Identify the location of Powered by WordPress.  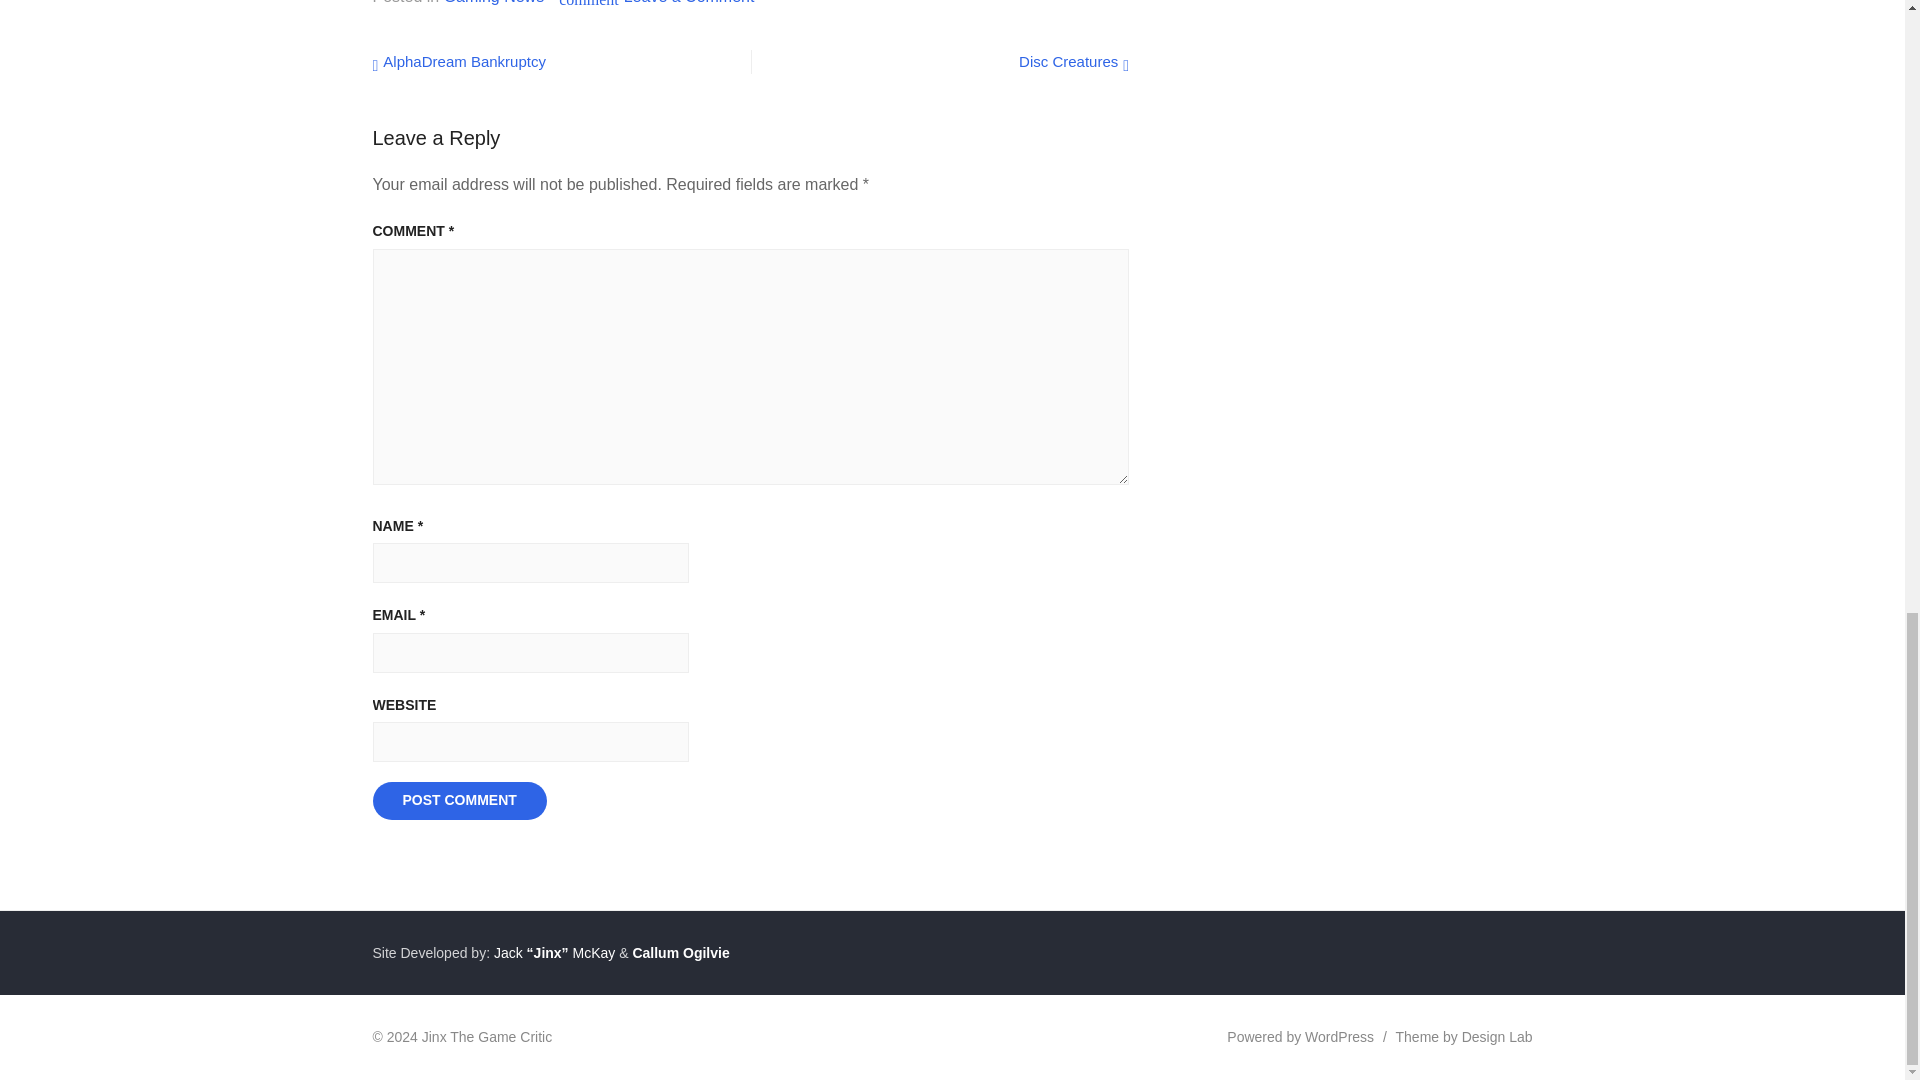
(689, 2).